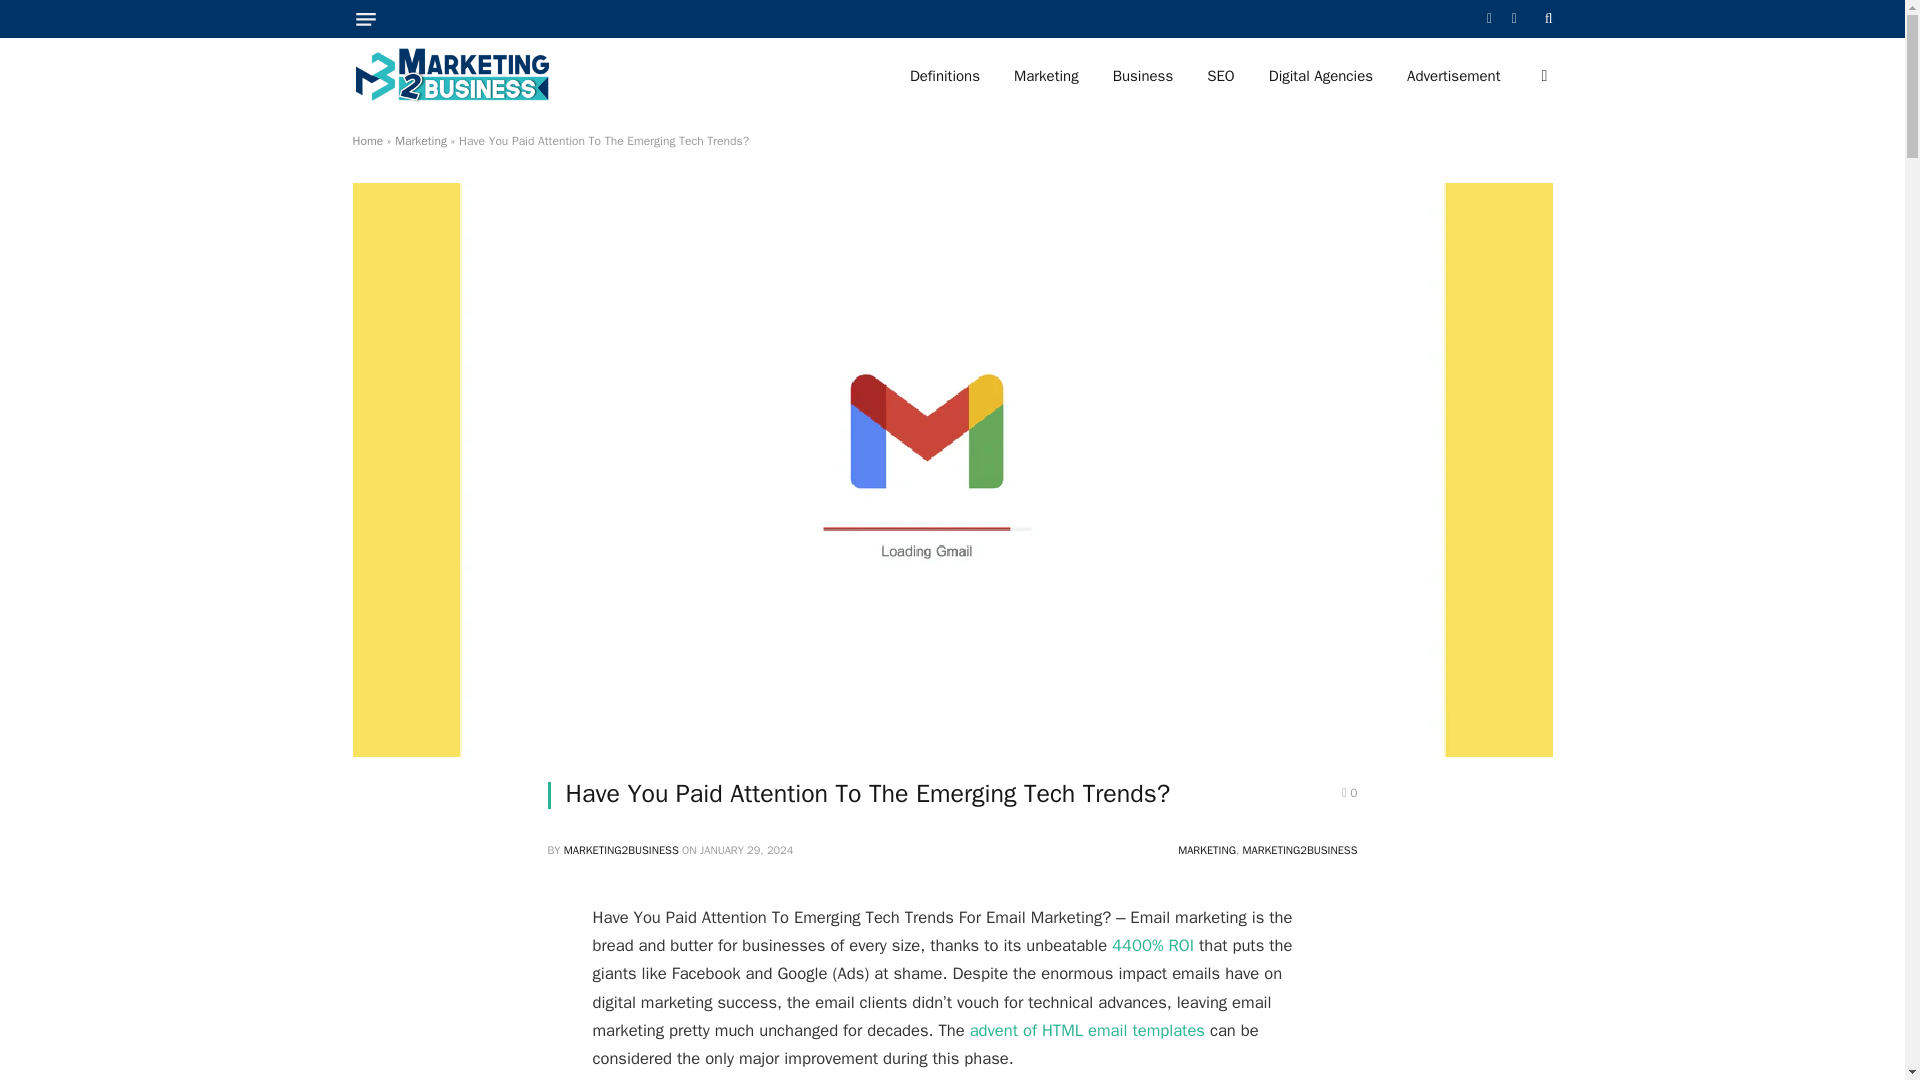 Image resolution: width=1920 pixels, height=1080 pixels. What do you see at coordinates (746, 850) in the screenshot?
I see `2024-01-29` at bounding box center [746, 850].